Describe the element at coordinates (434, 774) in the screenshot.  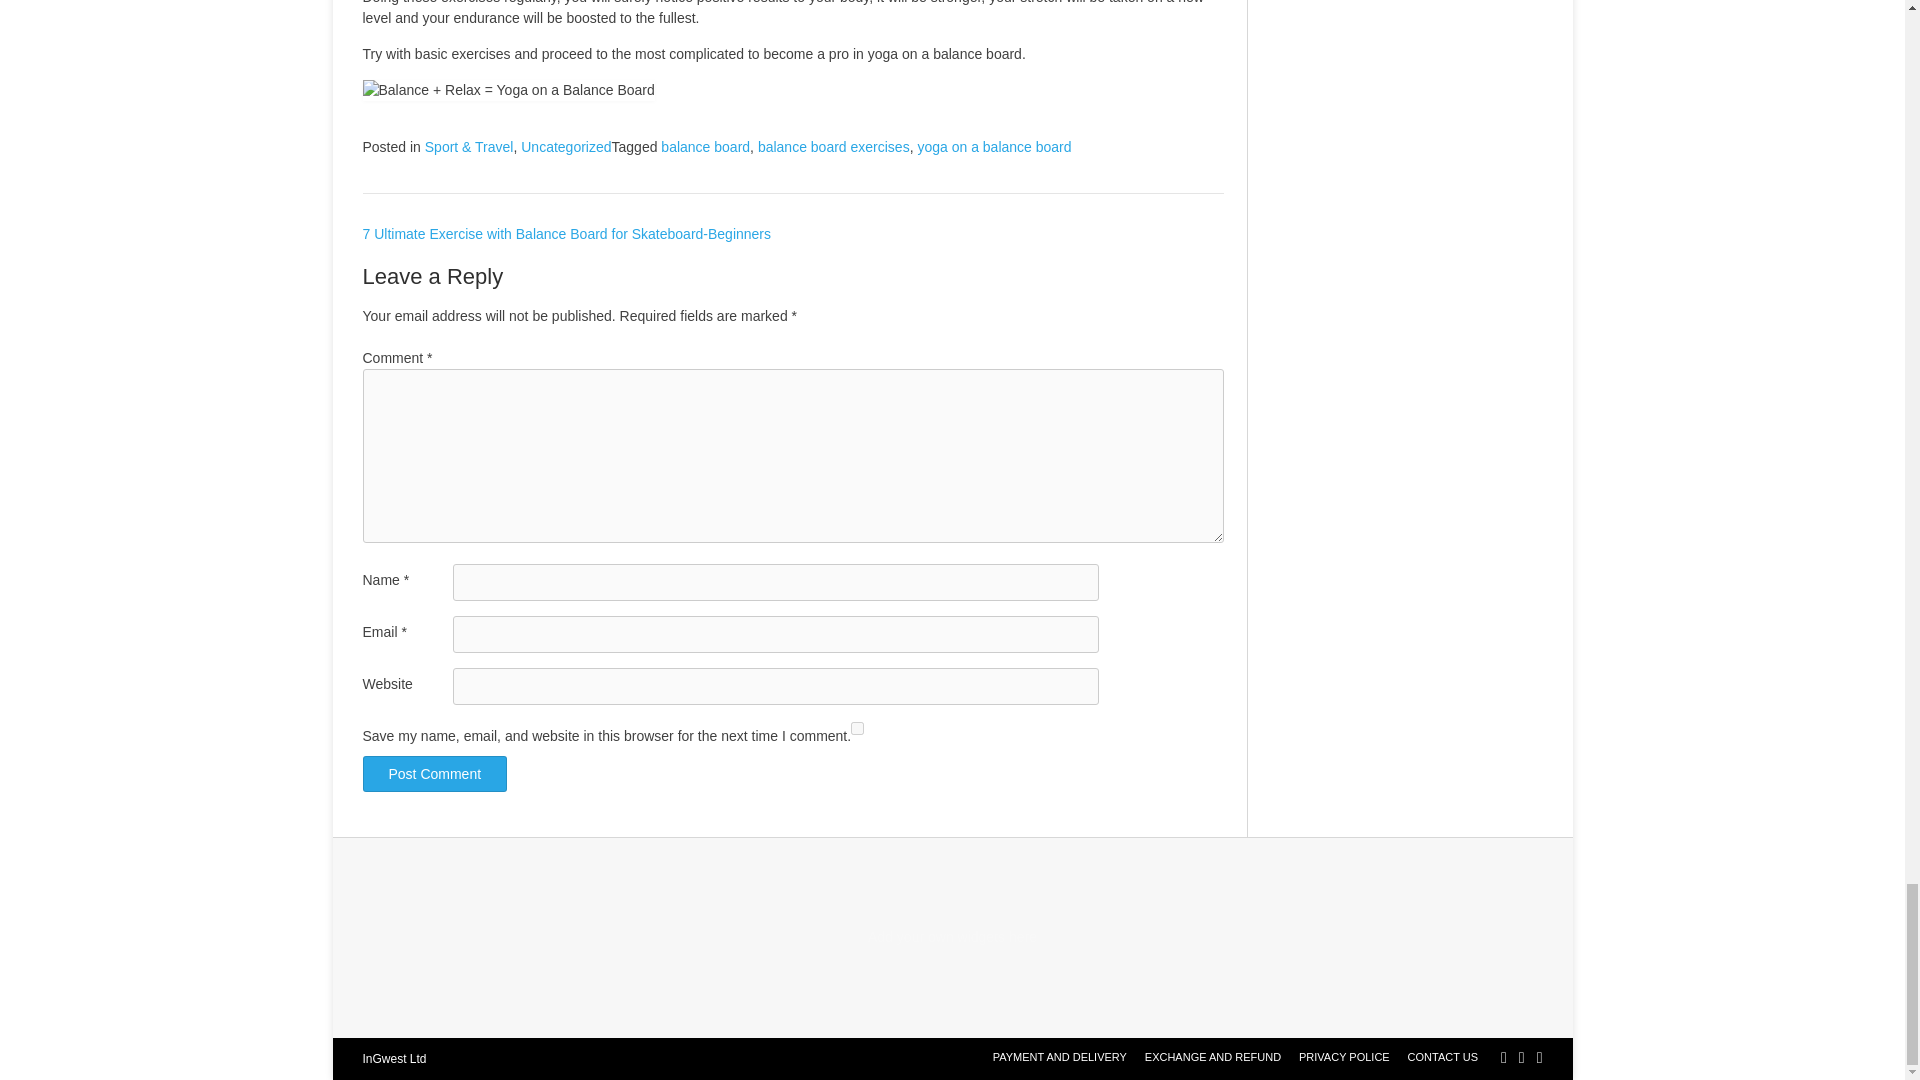
I see `Post Comment` at that location.